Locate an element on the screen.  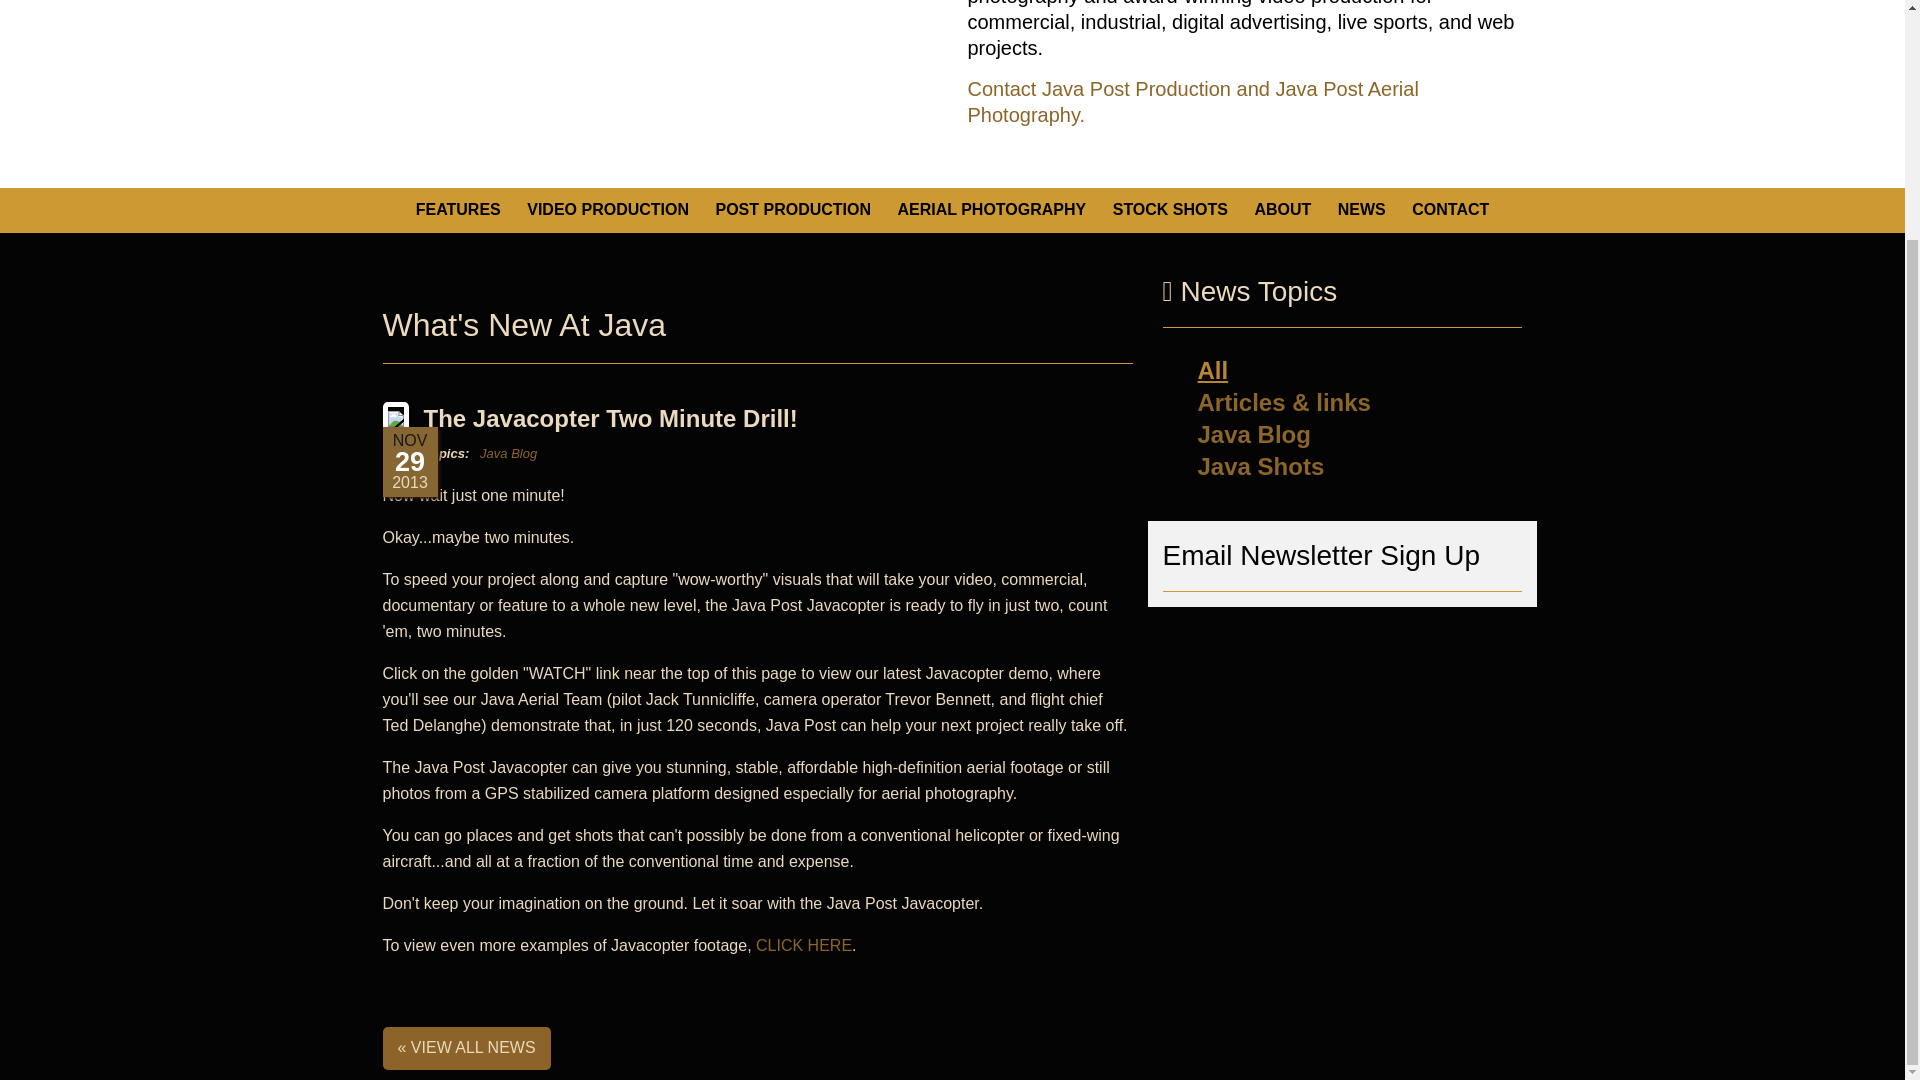
STOCK SHOTS is located at coordinates (1170, 210).